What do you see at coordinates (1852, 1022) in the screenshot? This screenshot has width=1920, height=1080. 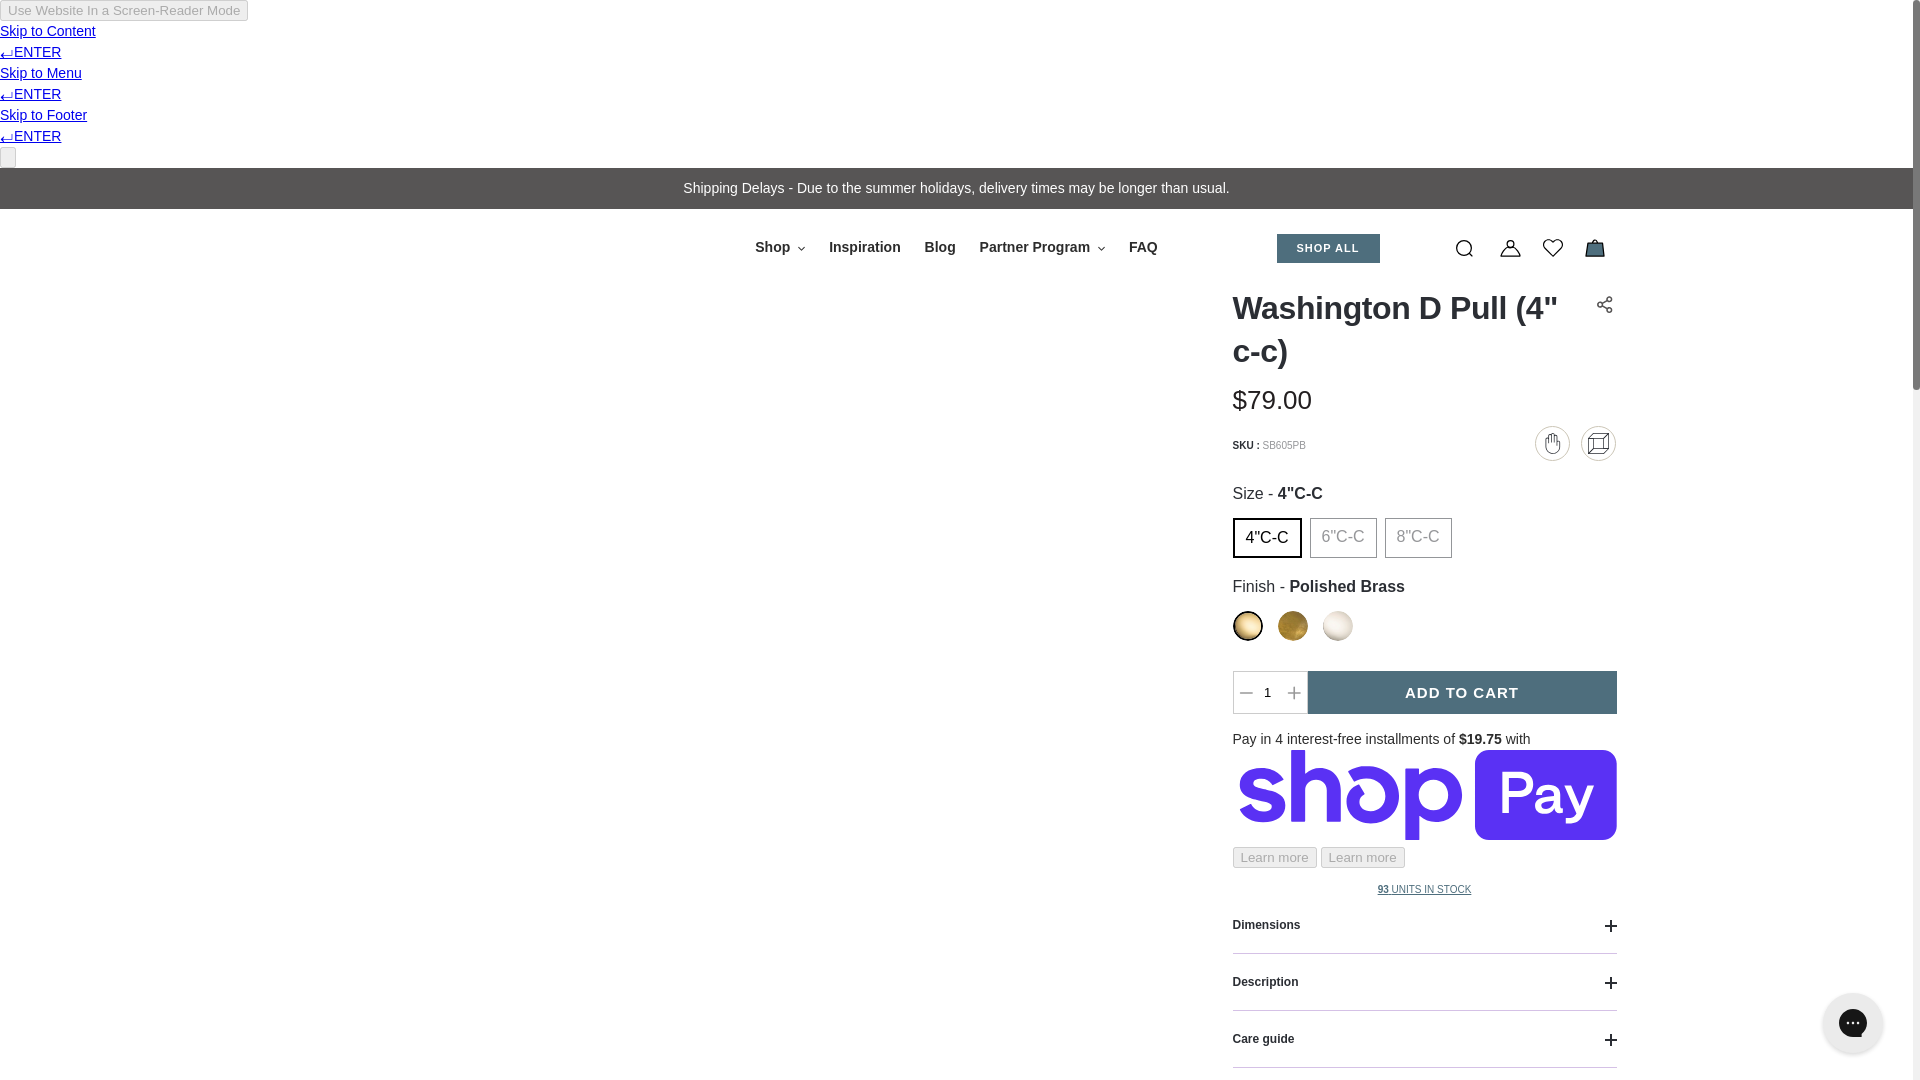 I see `Gorgias live chat messenger` at bounding box center [1852, 1022].